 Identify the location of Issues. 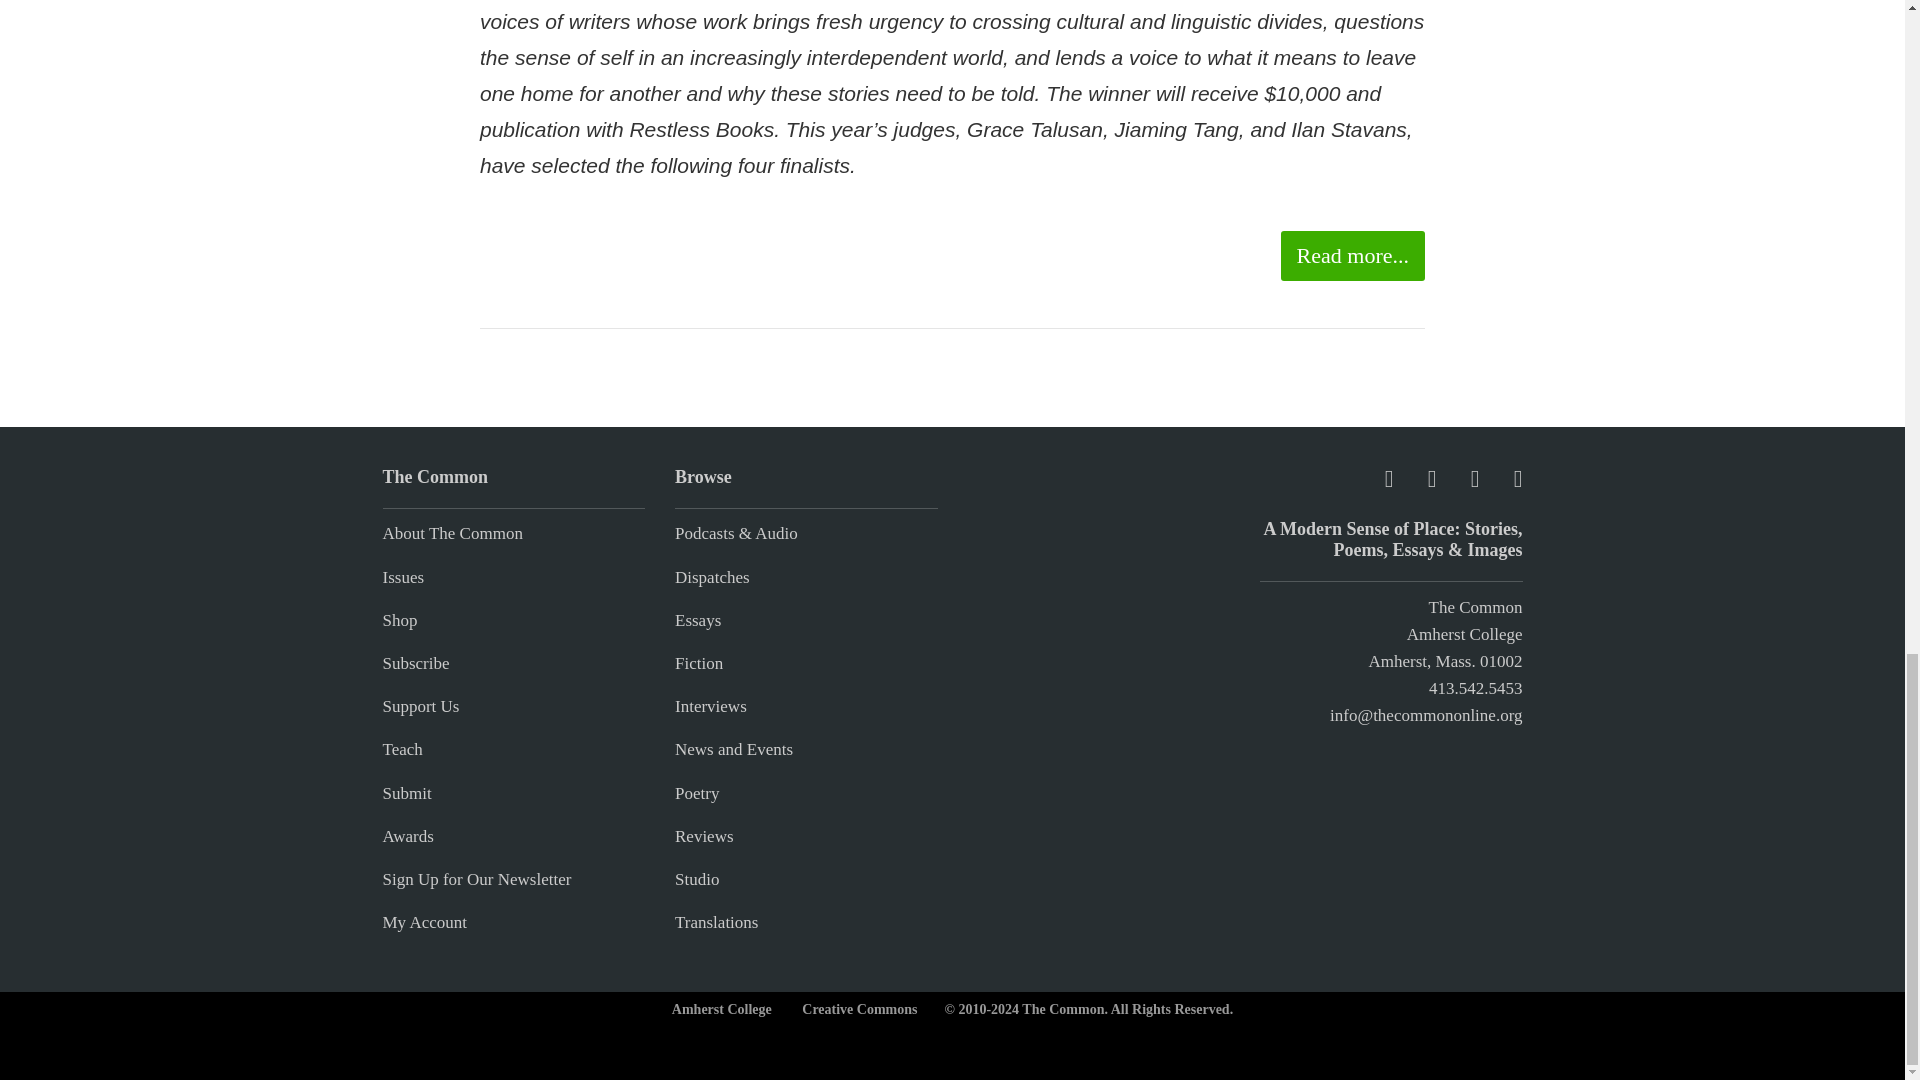
(403, 578).